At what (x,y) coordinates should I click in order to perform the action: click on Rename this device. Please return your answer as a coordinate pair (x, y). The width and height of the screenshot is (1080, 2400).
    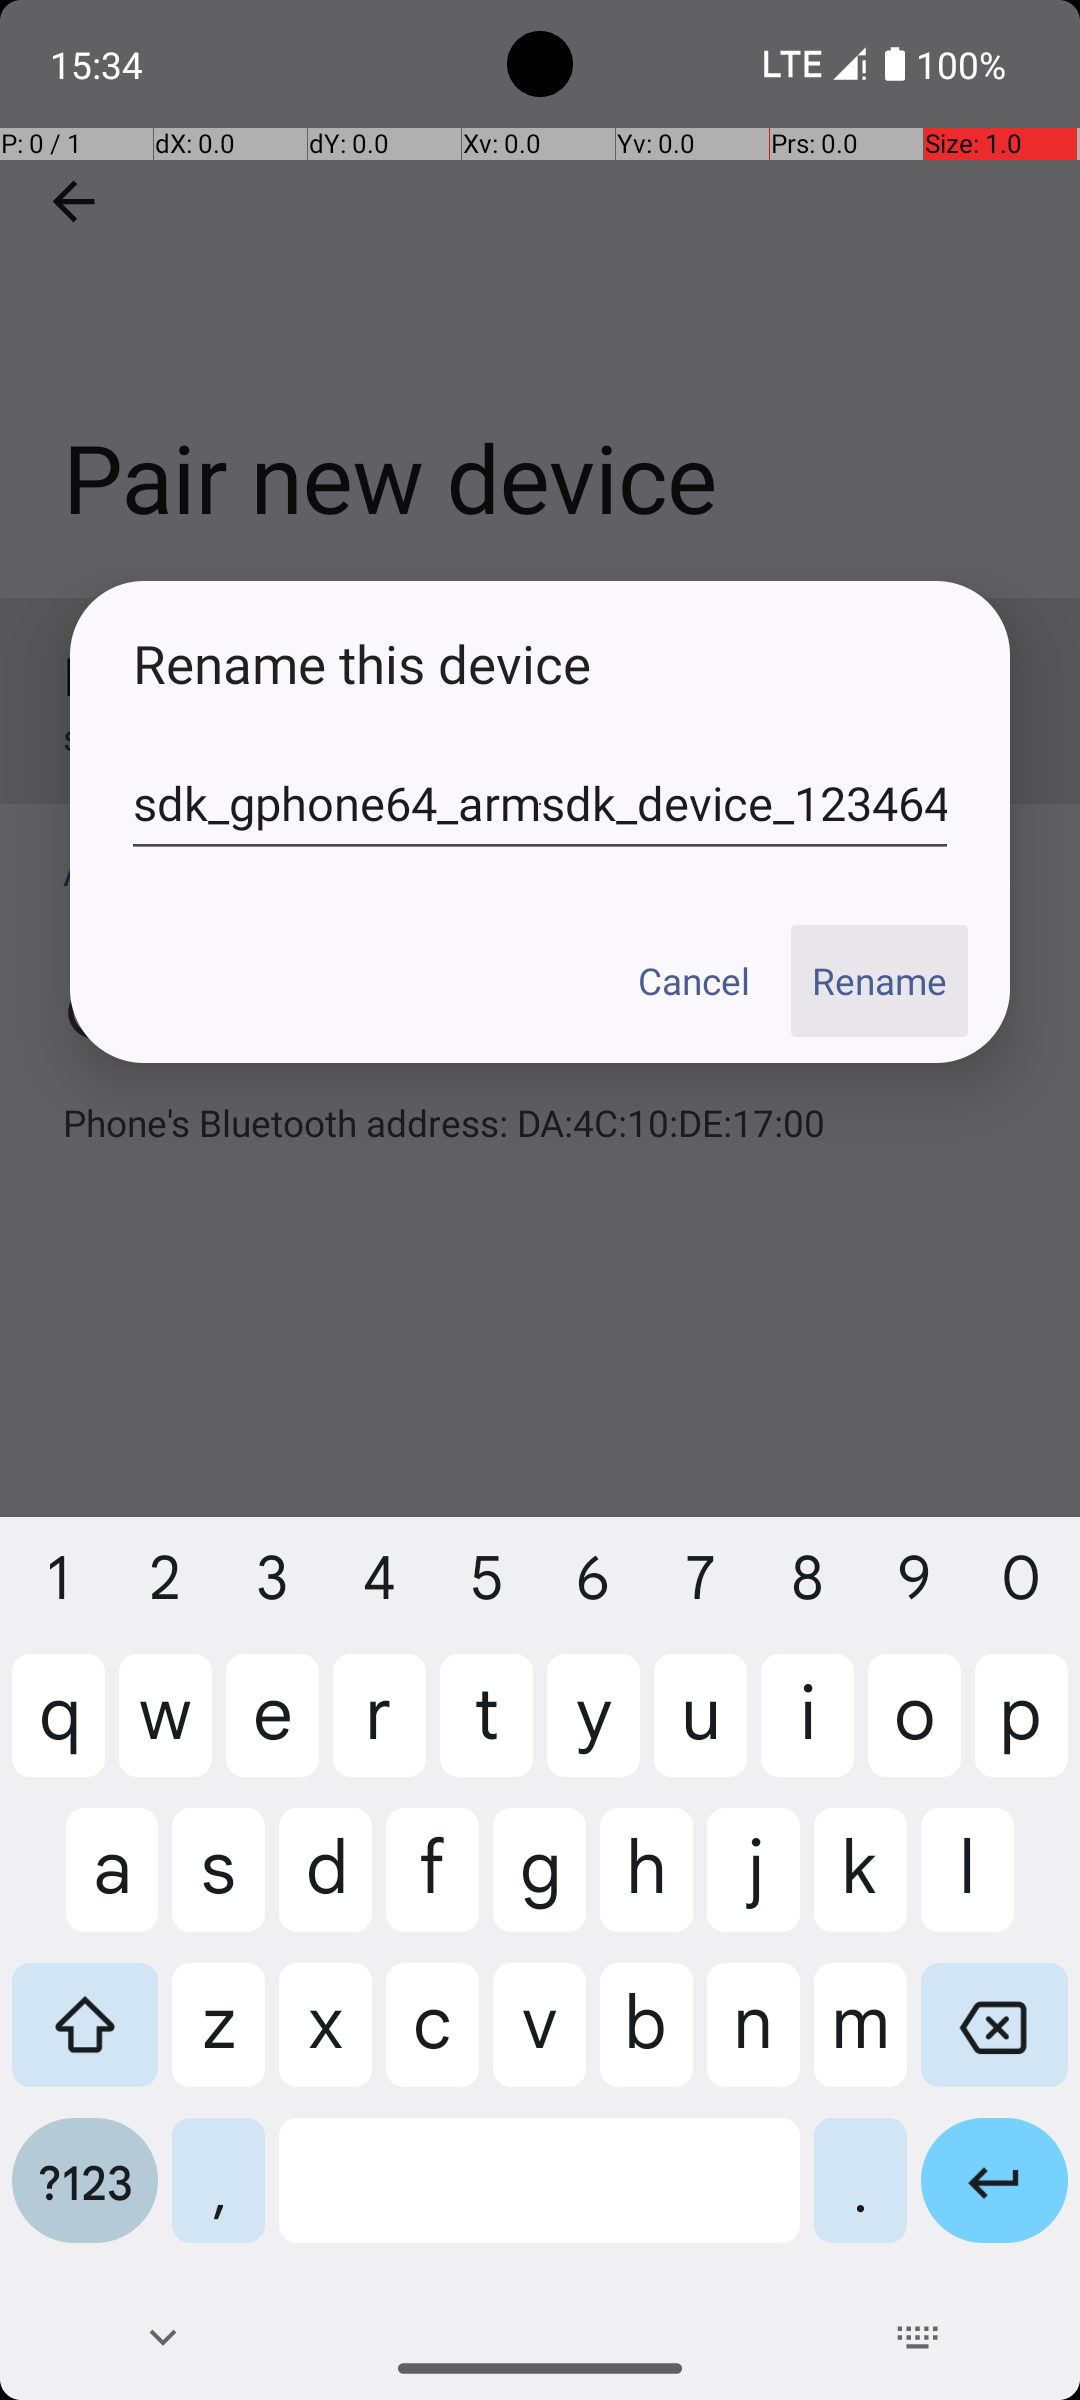
    Looking at the image, I should click on (540, 664).